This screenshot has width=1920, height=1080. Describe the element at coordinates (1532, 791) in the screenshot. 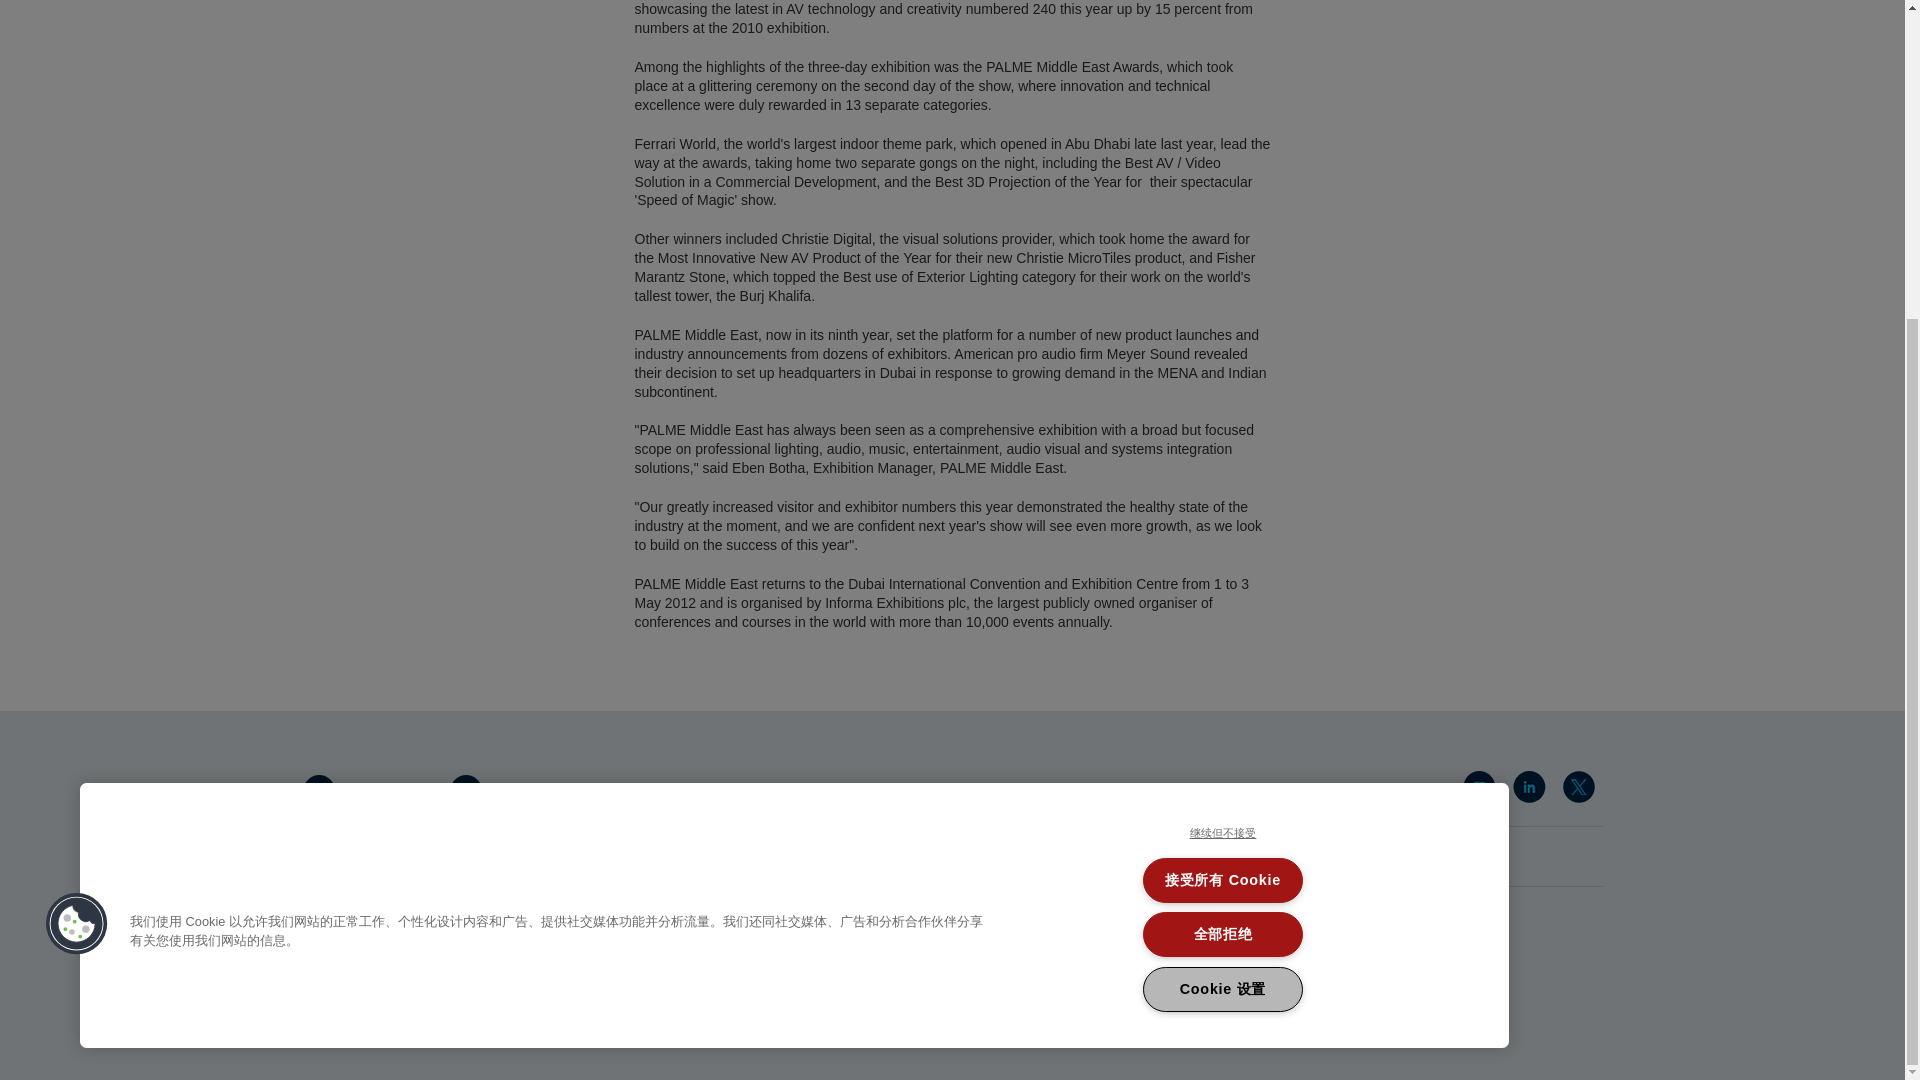

I see `LinkedIn` at that location.